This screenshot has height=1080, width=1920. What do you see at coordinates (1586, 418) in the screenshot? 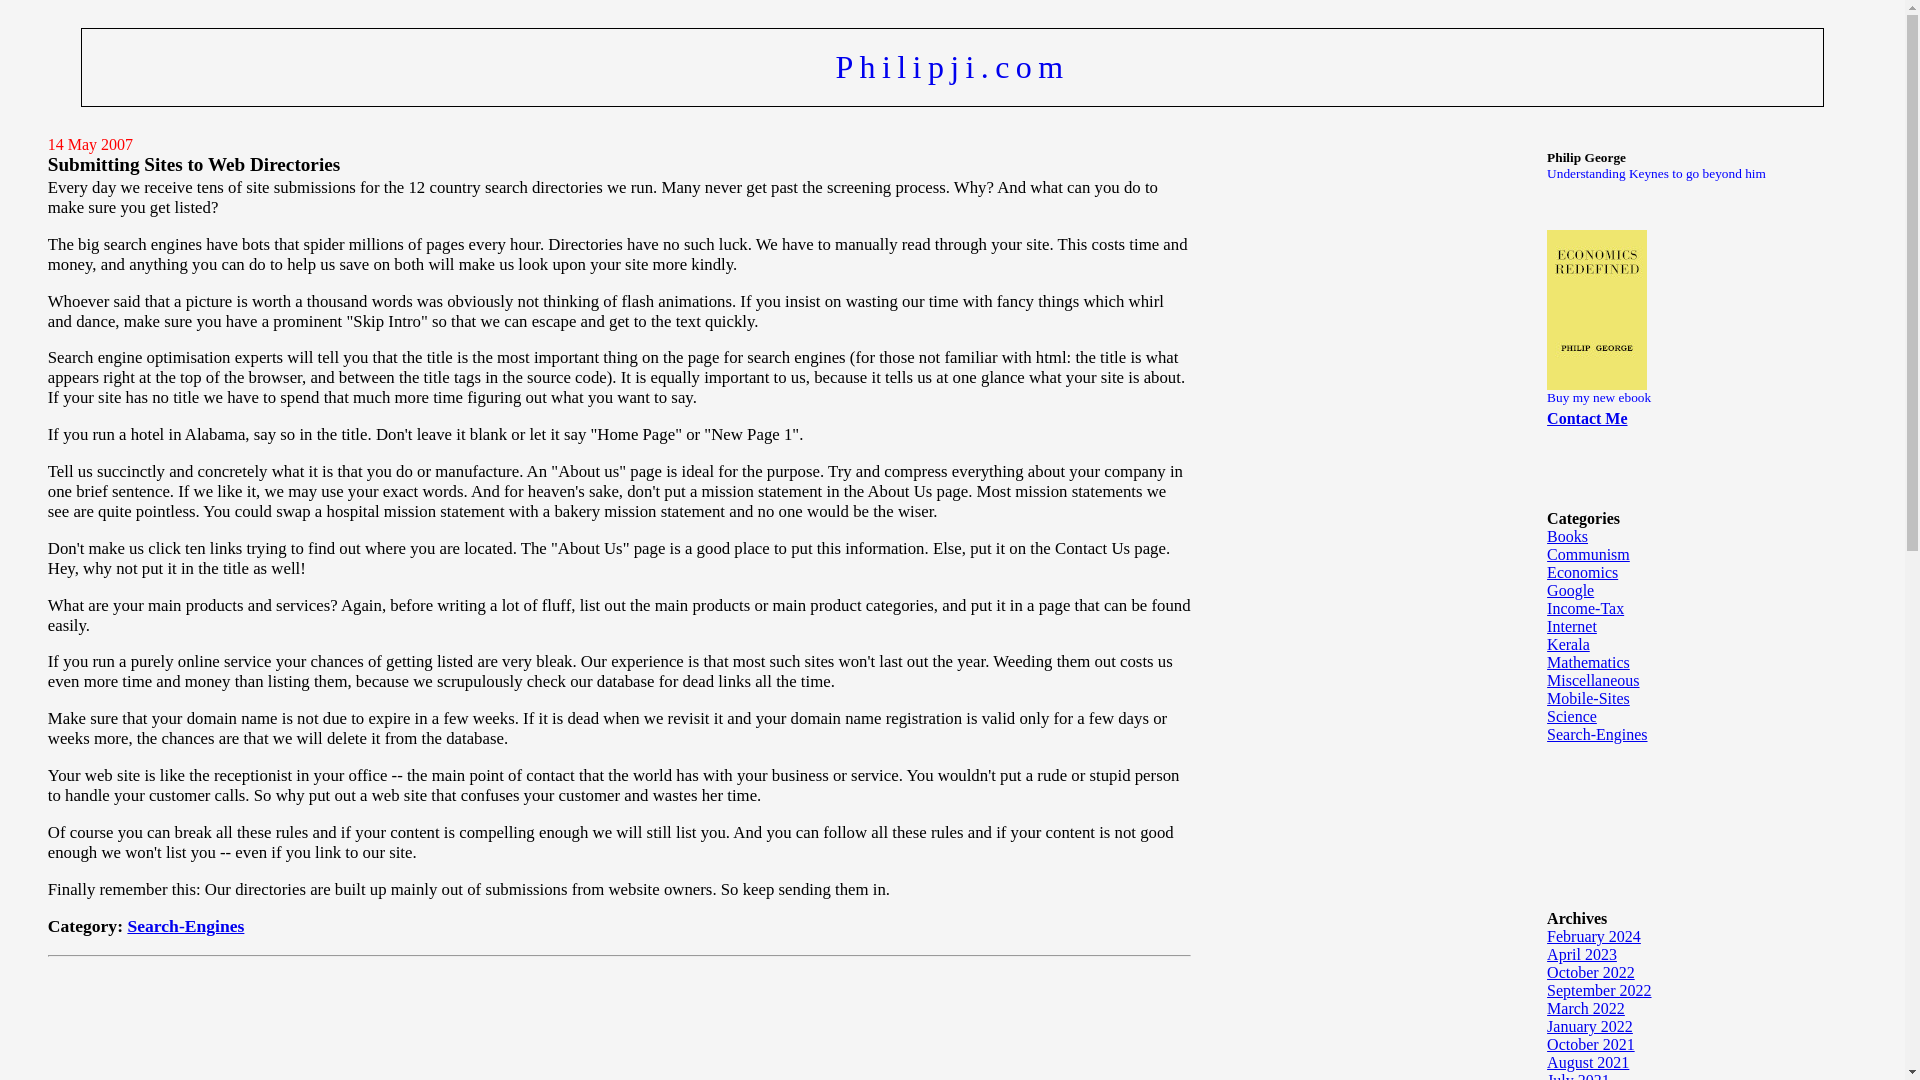
I see `Contact Me` at bounding box center [1586, 418].